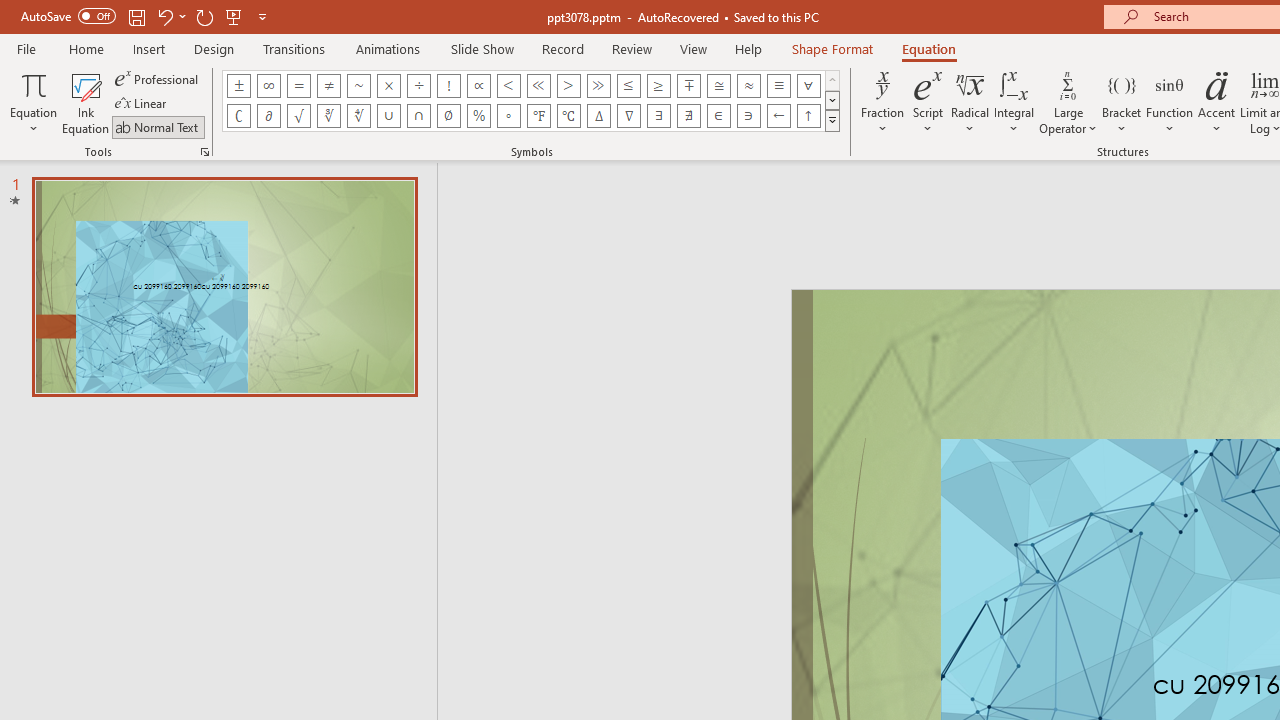 This screenshot has height=720, width=1280. Describe the element at coordinates (268, 86) in the screenshot. I see `Equation Symbol Infinity` at that location.